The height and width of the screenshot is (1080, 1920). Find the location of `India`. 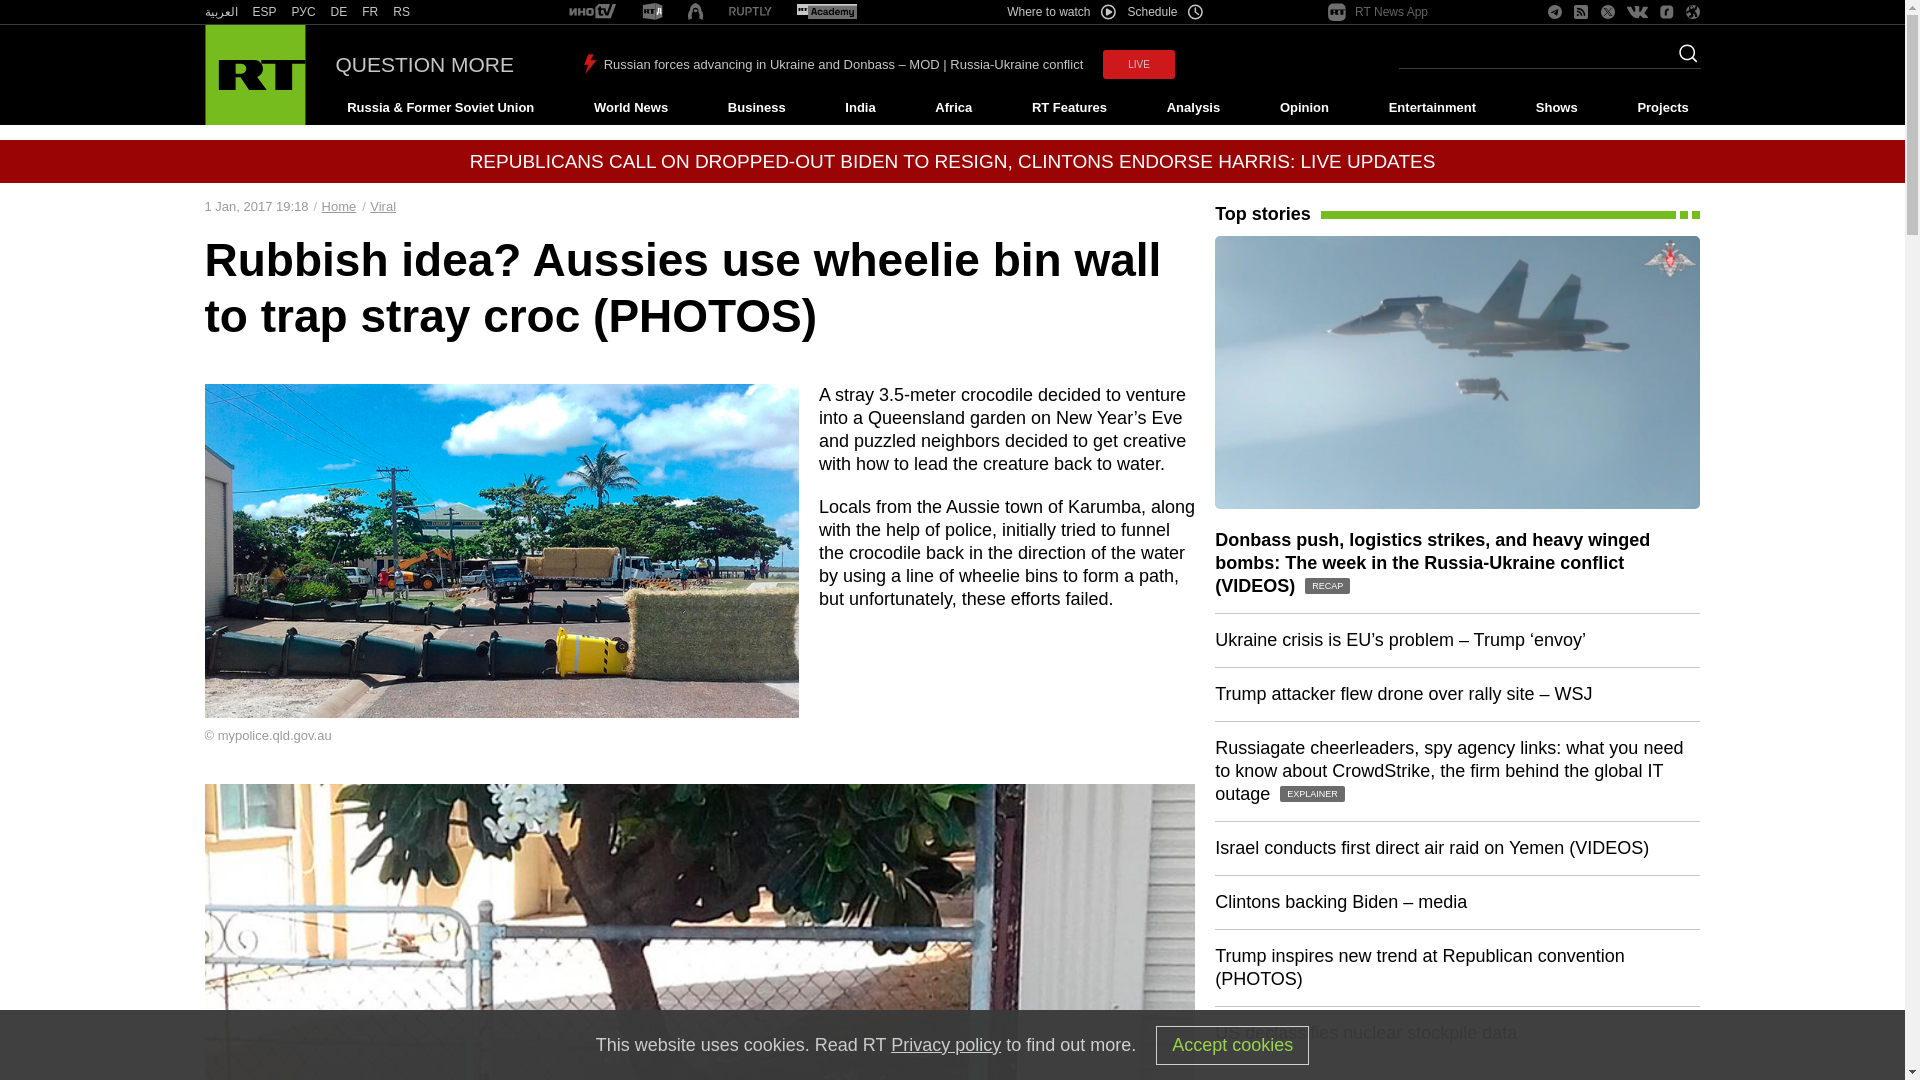

India is located at coordinates (860, 108).